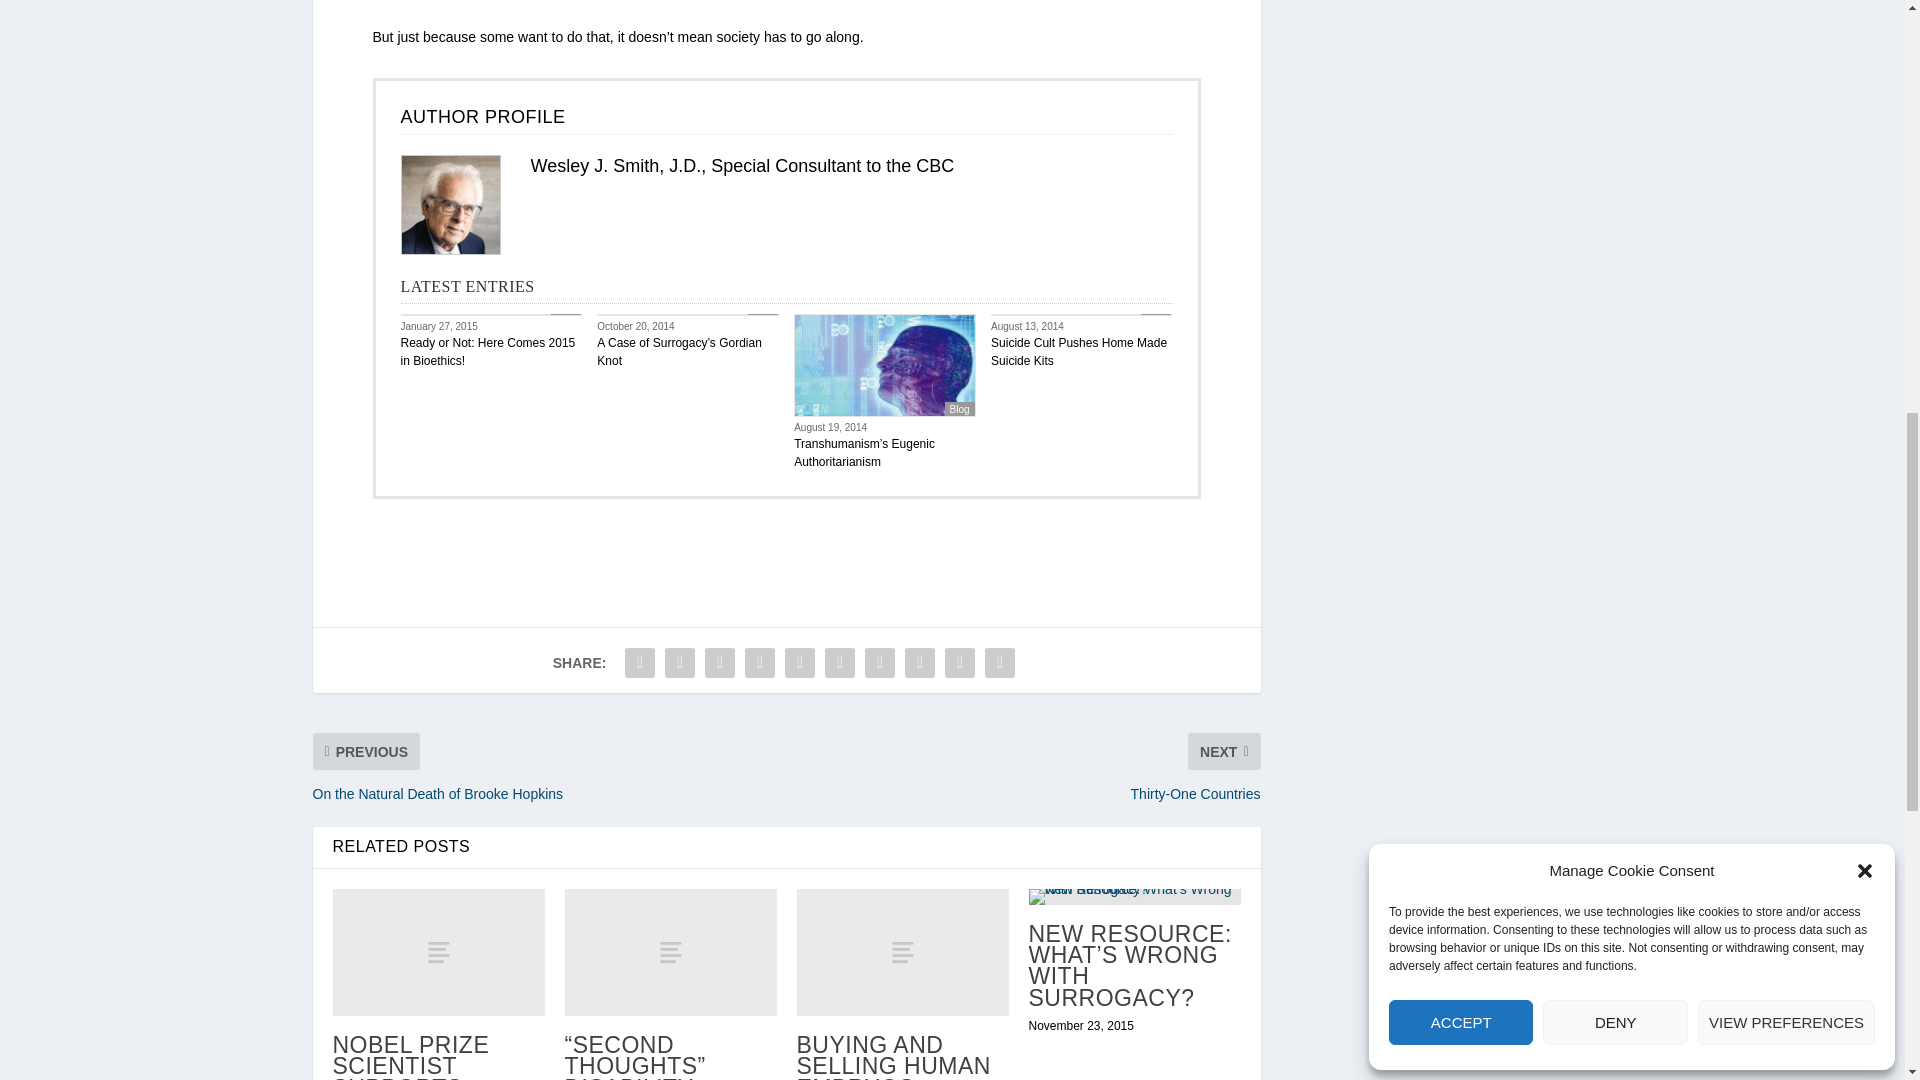 The height and width of the screenshot is (1080, 1920). What do you see at coordinates (902, 952) in the screenshot?
I see `Buying and Selling Human Embryos` at bounding box center [902, 952].